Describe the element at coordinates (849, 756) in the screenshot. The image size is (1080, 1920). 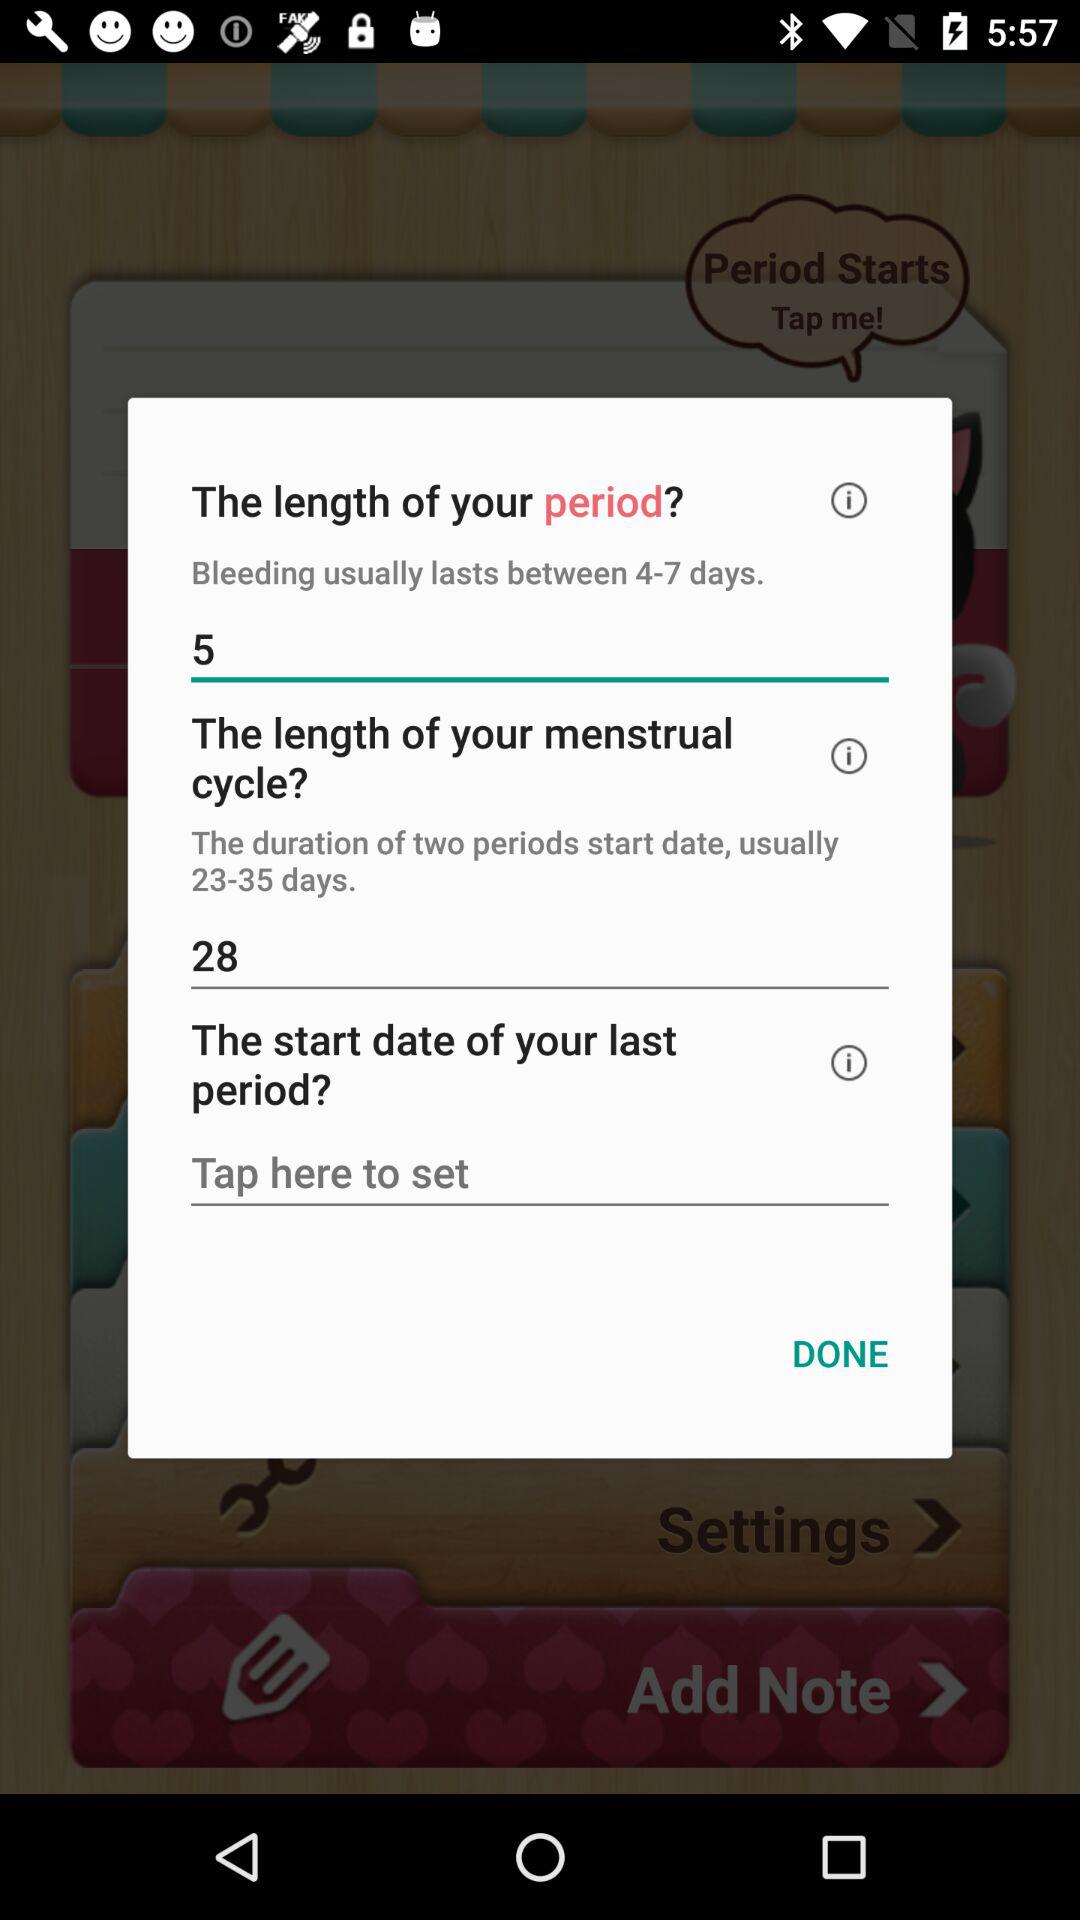
I see `open more information about an iten` at that location.